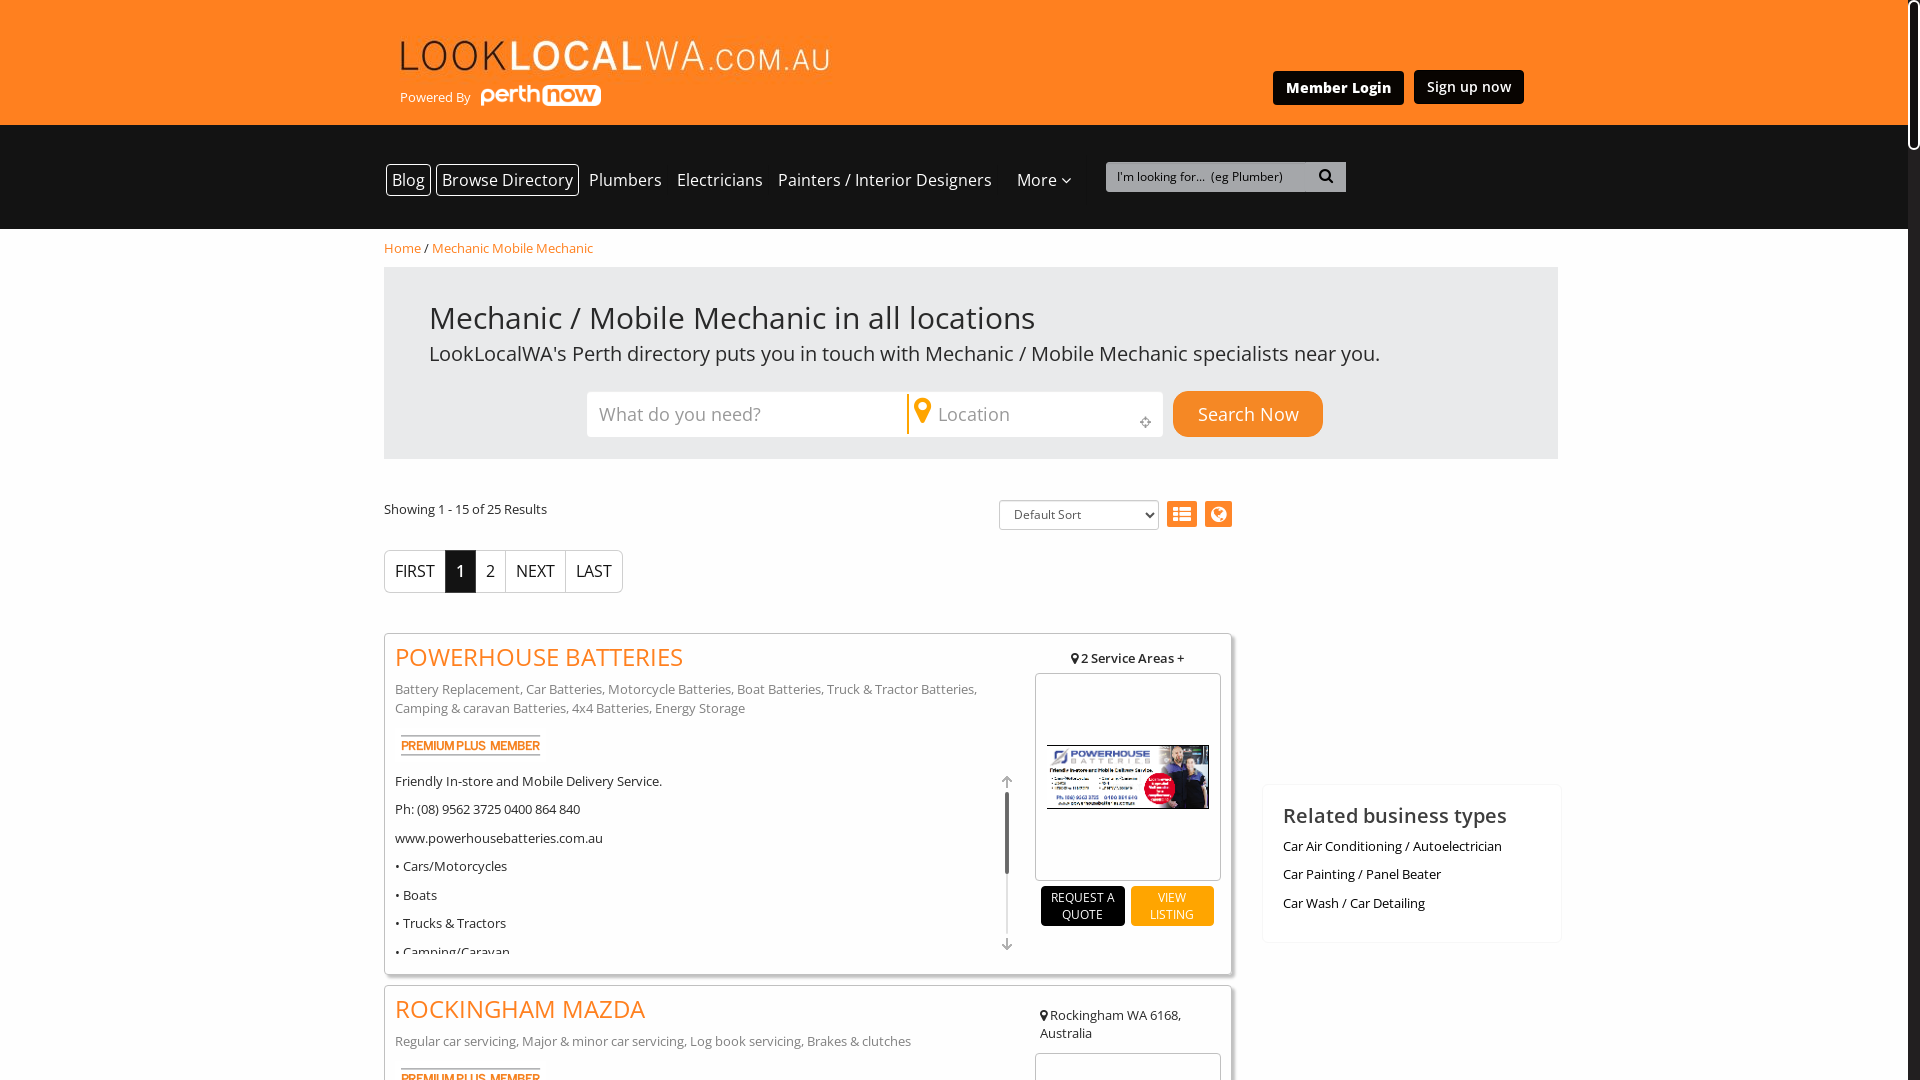 This screenshot has width=1920, height=1080. Describe the element at coordinates (512, 248) in the screenshot. I see `Mechanic Mobile Mechanic` at that location.